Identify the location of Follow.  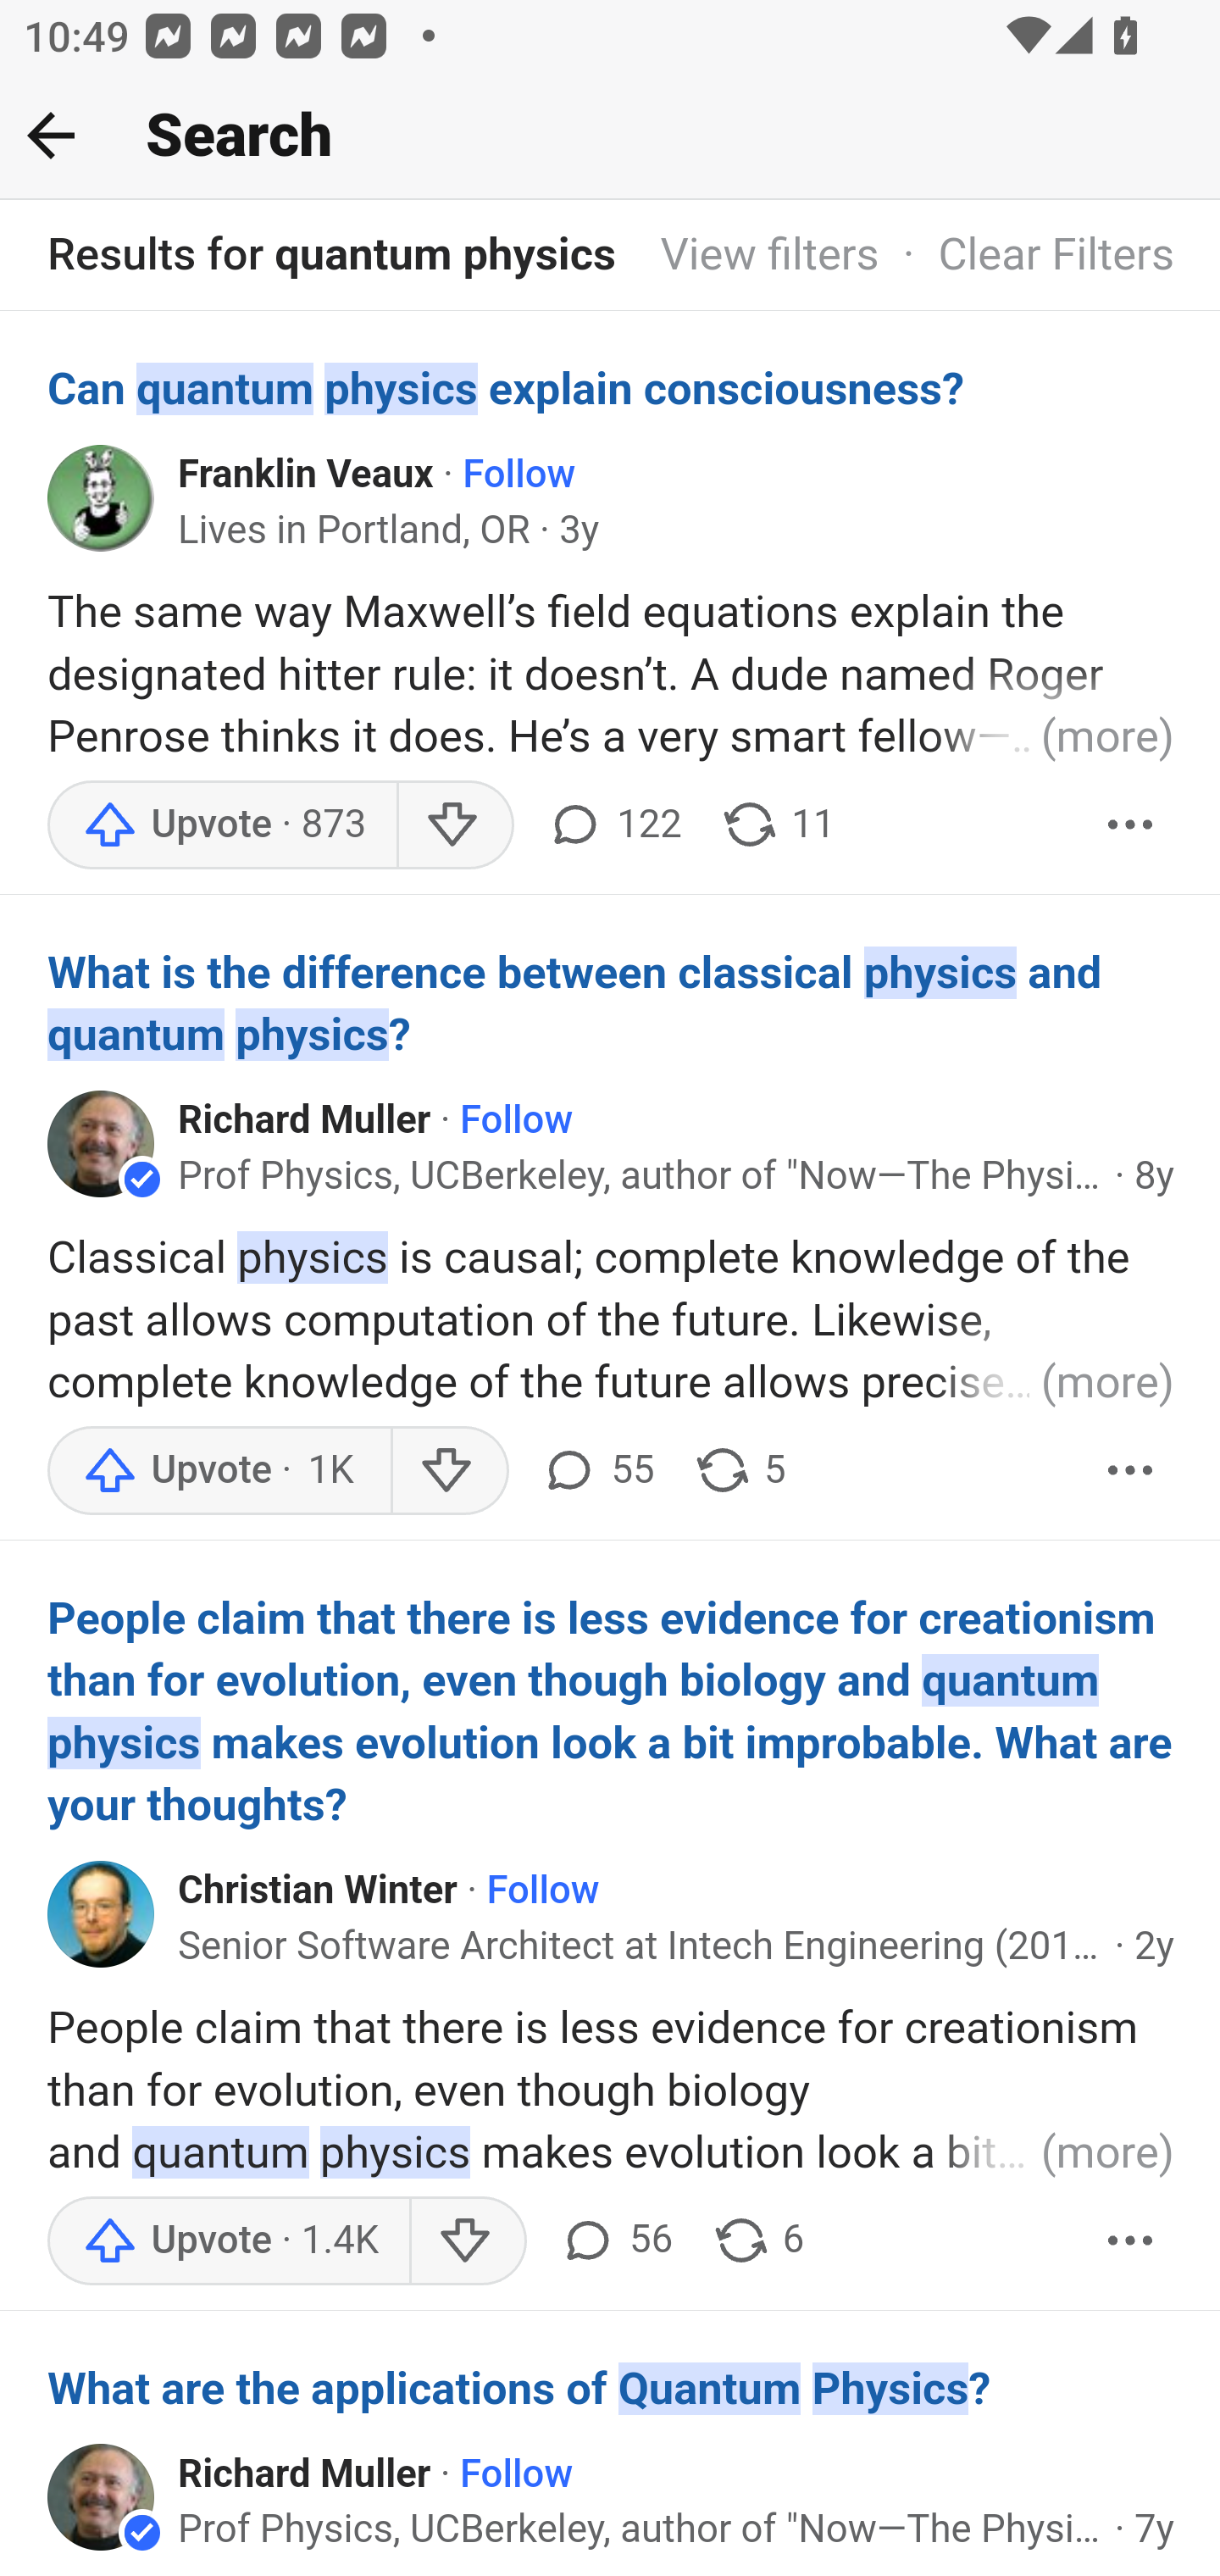
(520, 475).